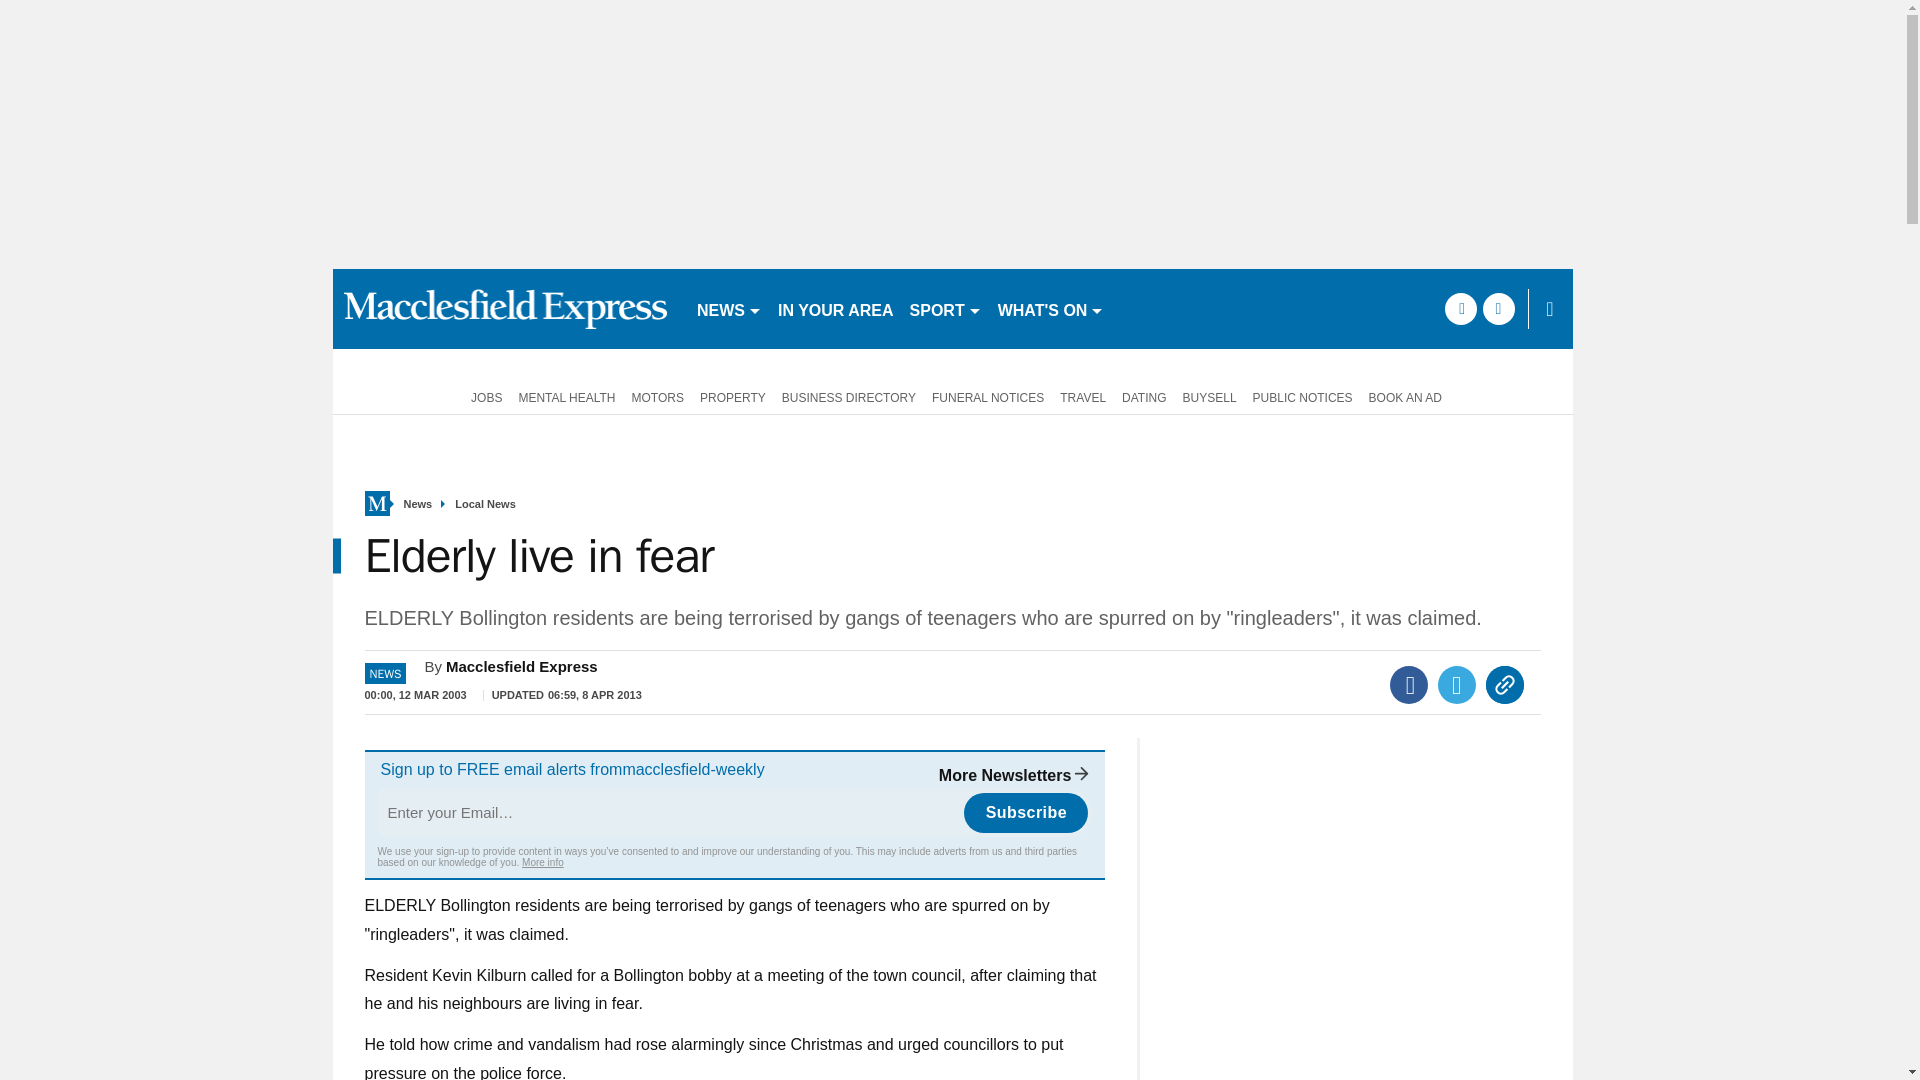 This screenshot has height=1080, width=1920. What do you see at coordinates (1302, 396) in the screenshot?
I see `PUBLIC NOTICES` at bounding box center [1302, 396].